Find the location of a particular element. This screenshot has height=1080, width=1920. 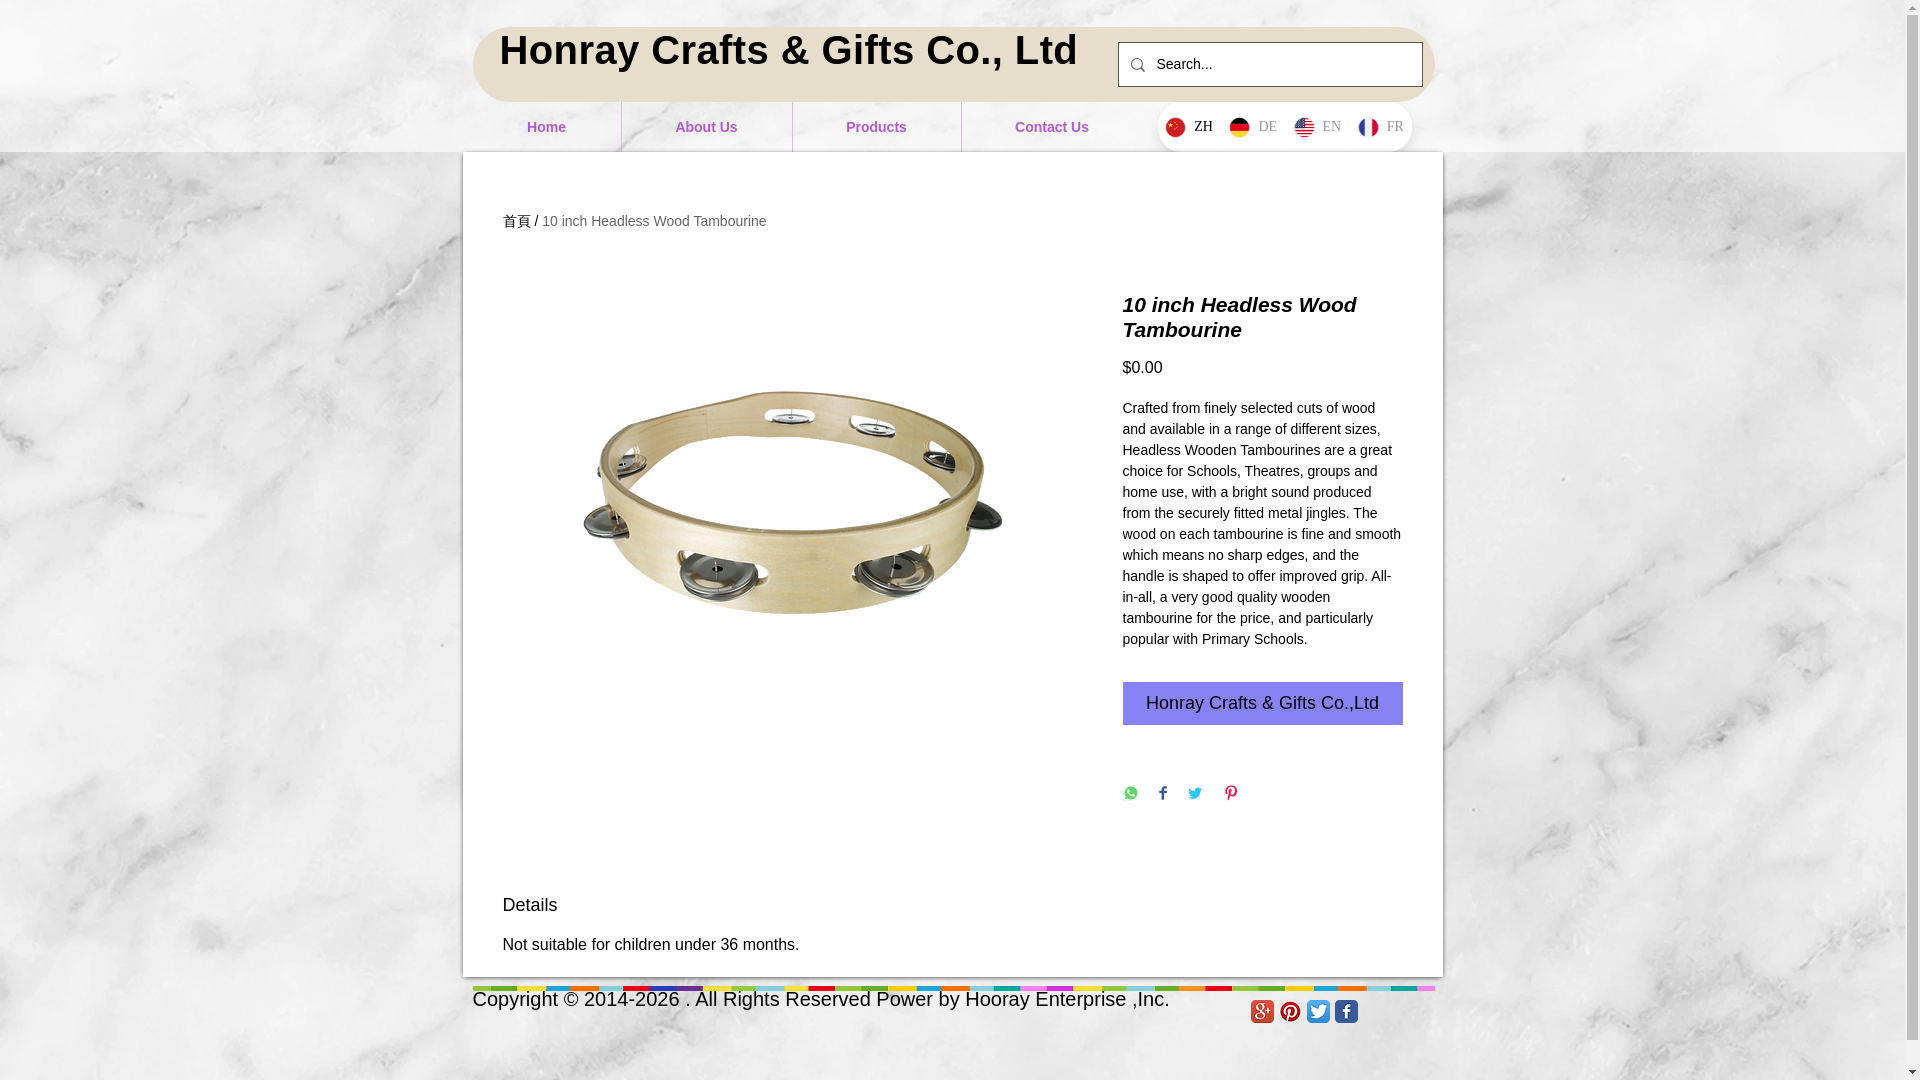

Contact Us is located at coordinates (1052, 126).